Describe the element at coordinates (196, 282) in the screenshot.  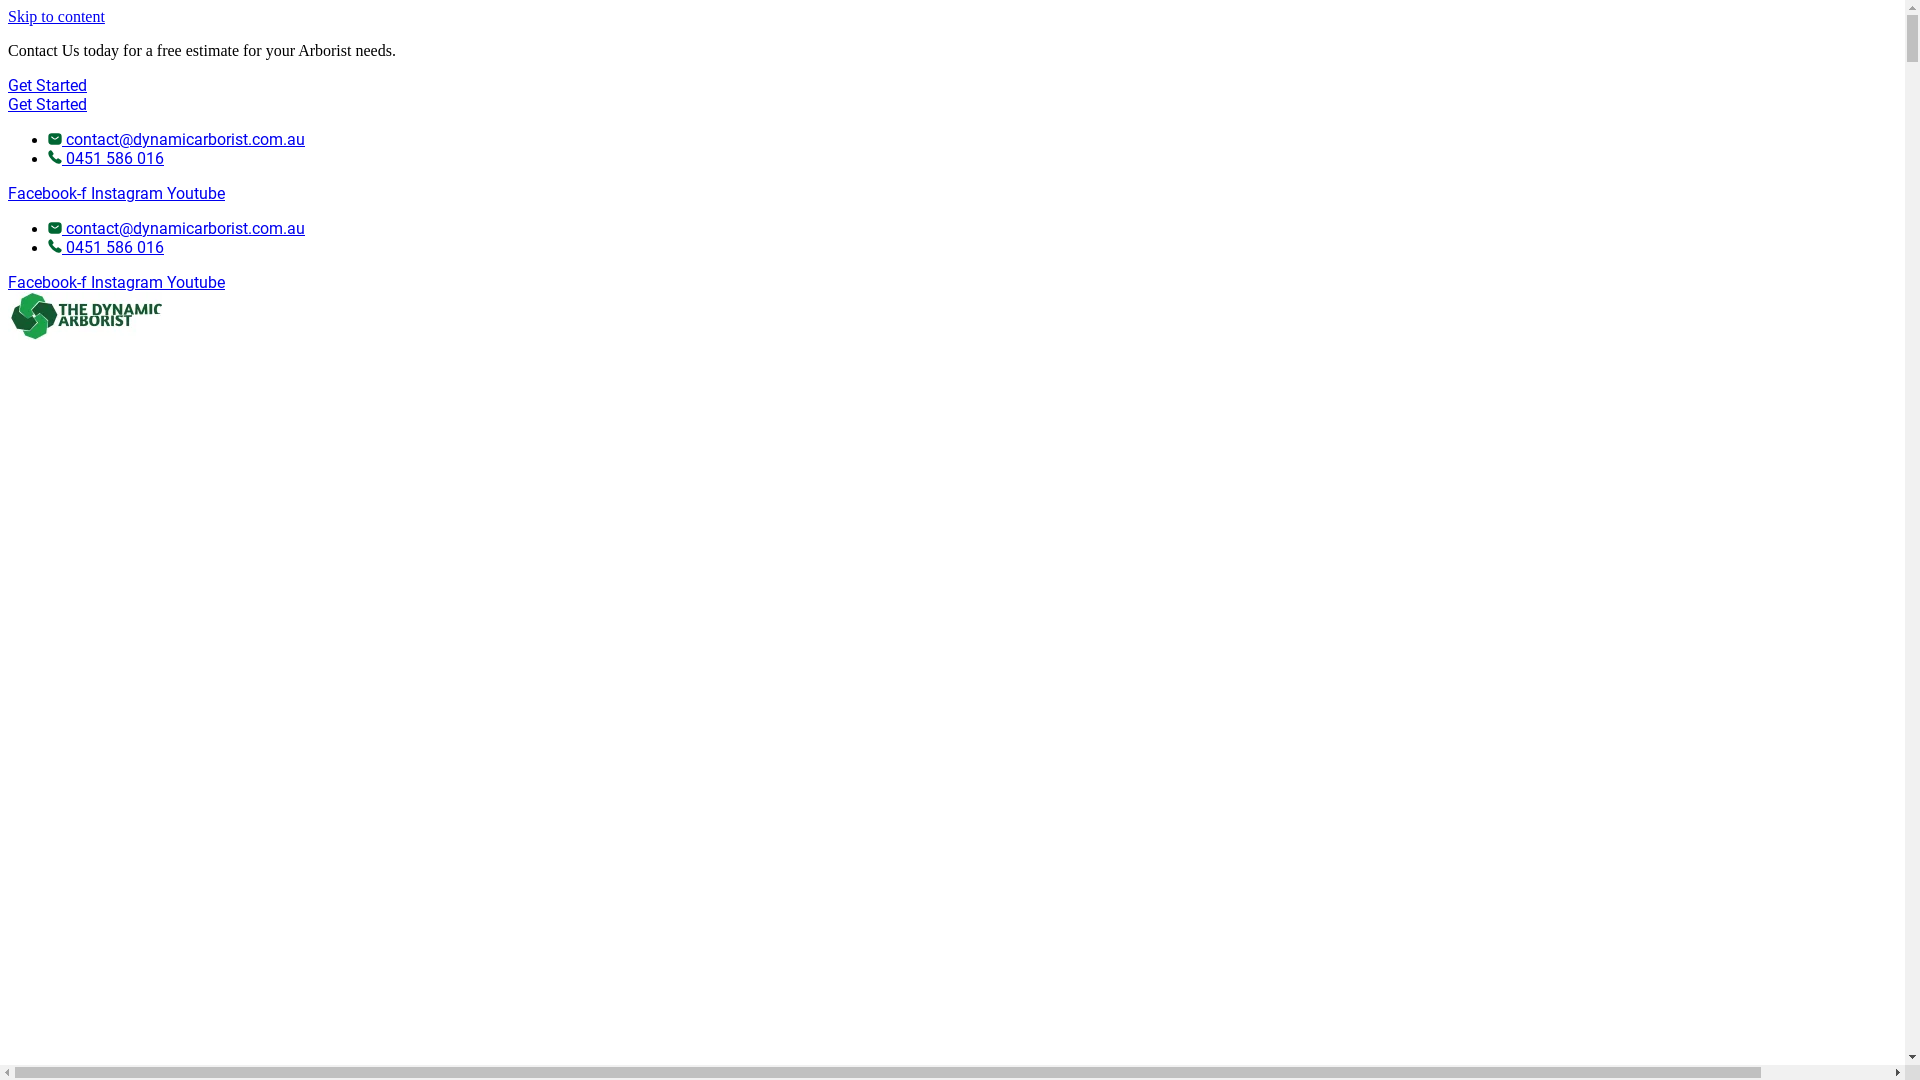
I see `Youtube` at that location.